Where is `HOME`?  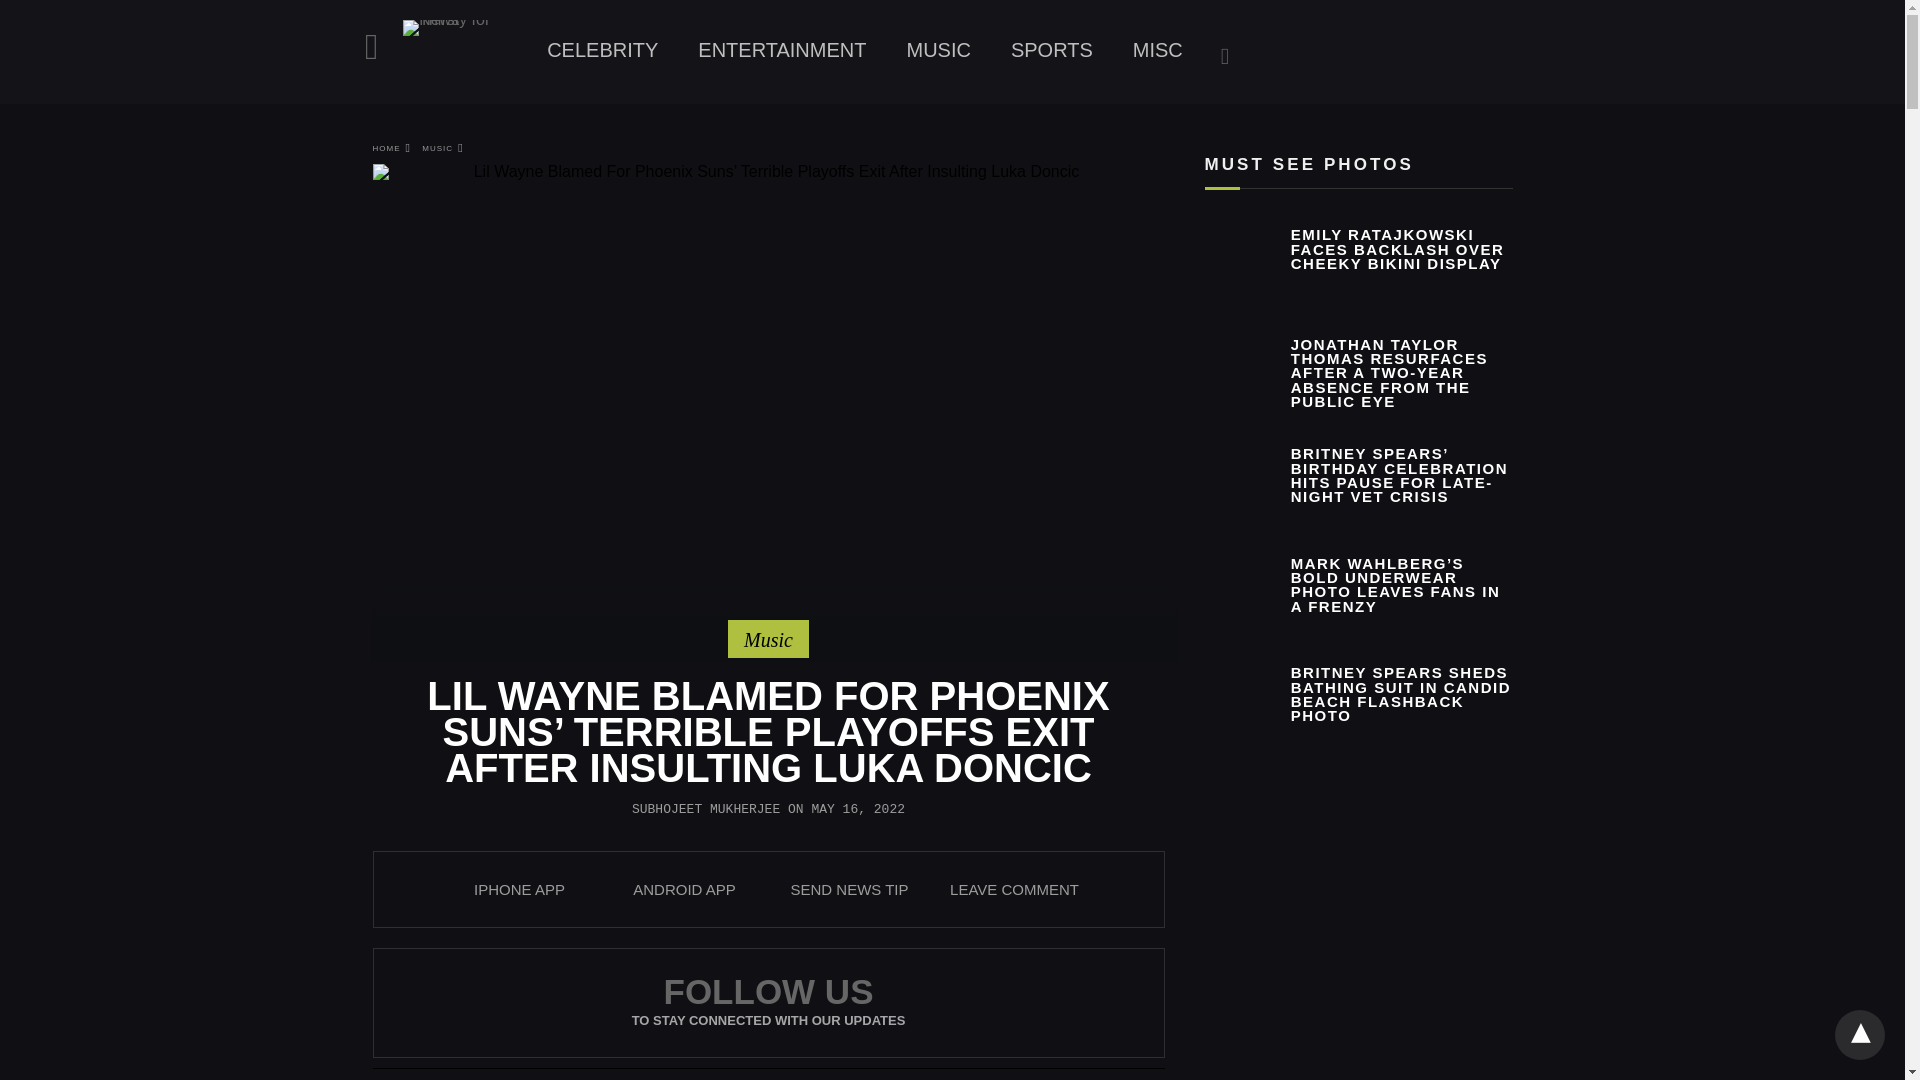
HOME is located at coordinates (391, 148).